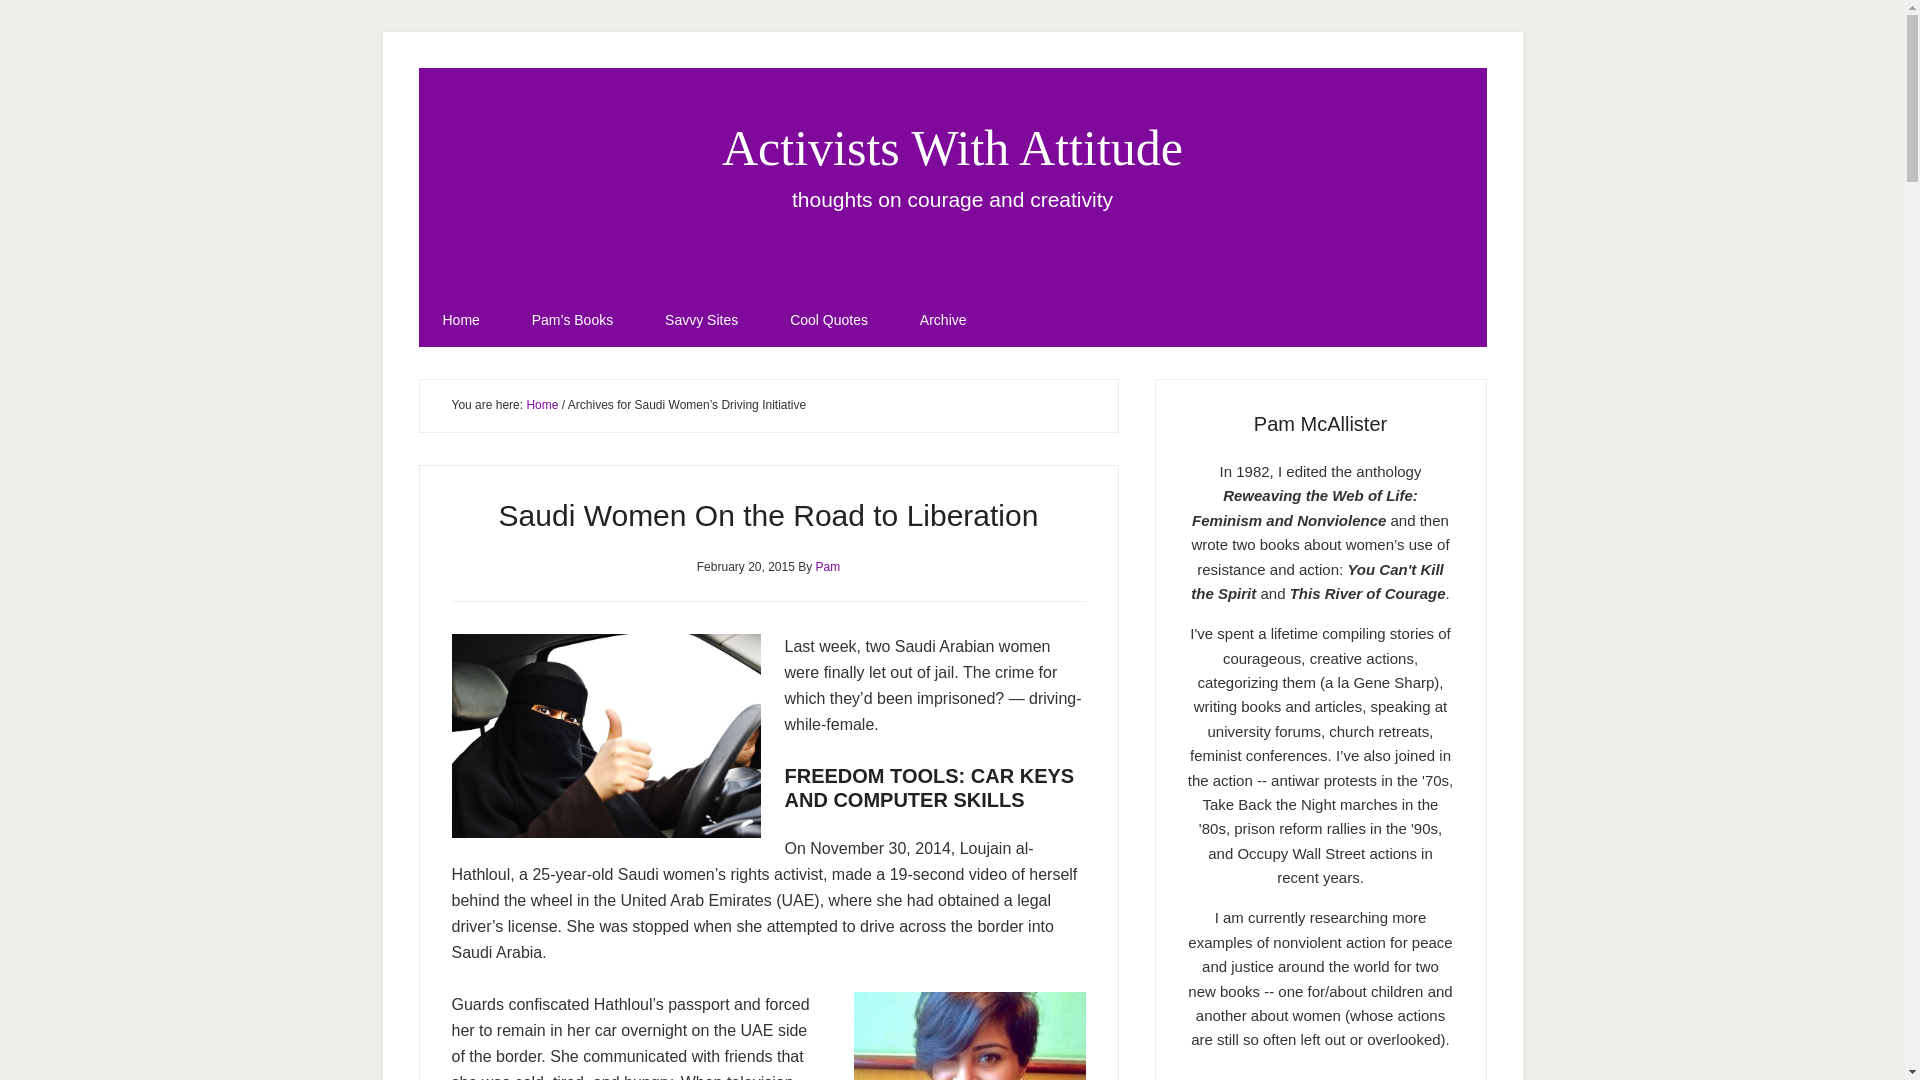  What do you see at coordinates (460, 319) in the screenshot?
I see `Home` at bounding box center [460, 319].